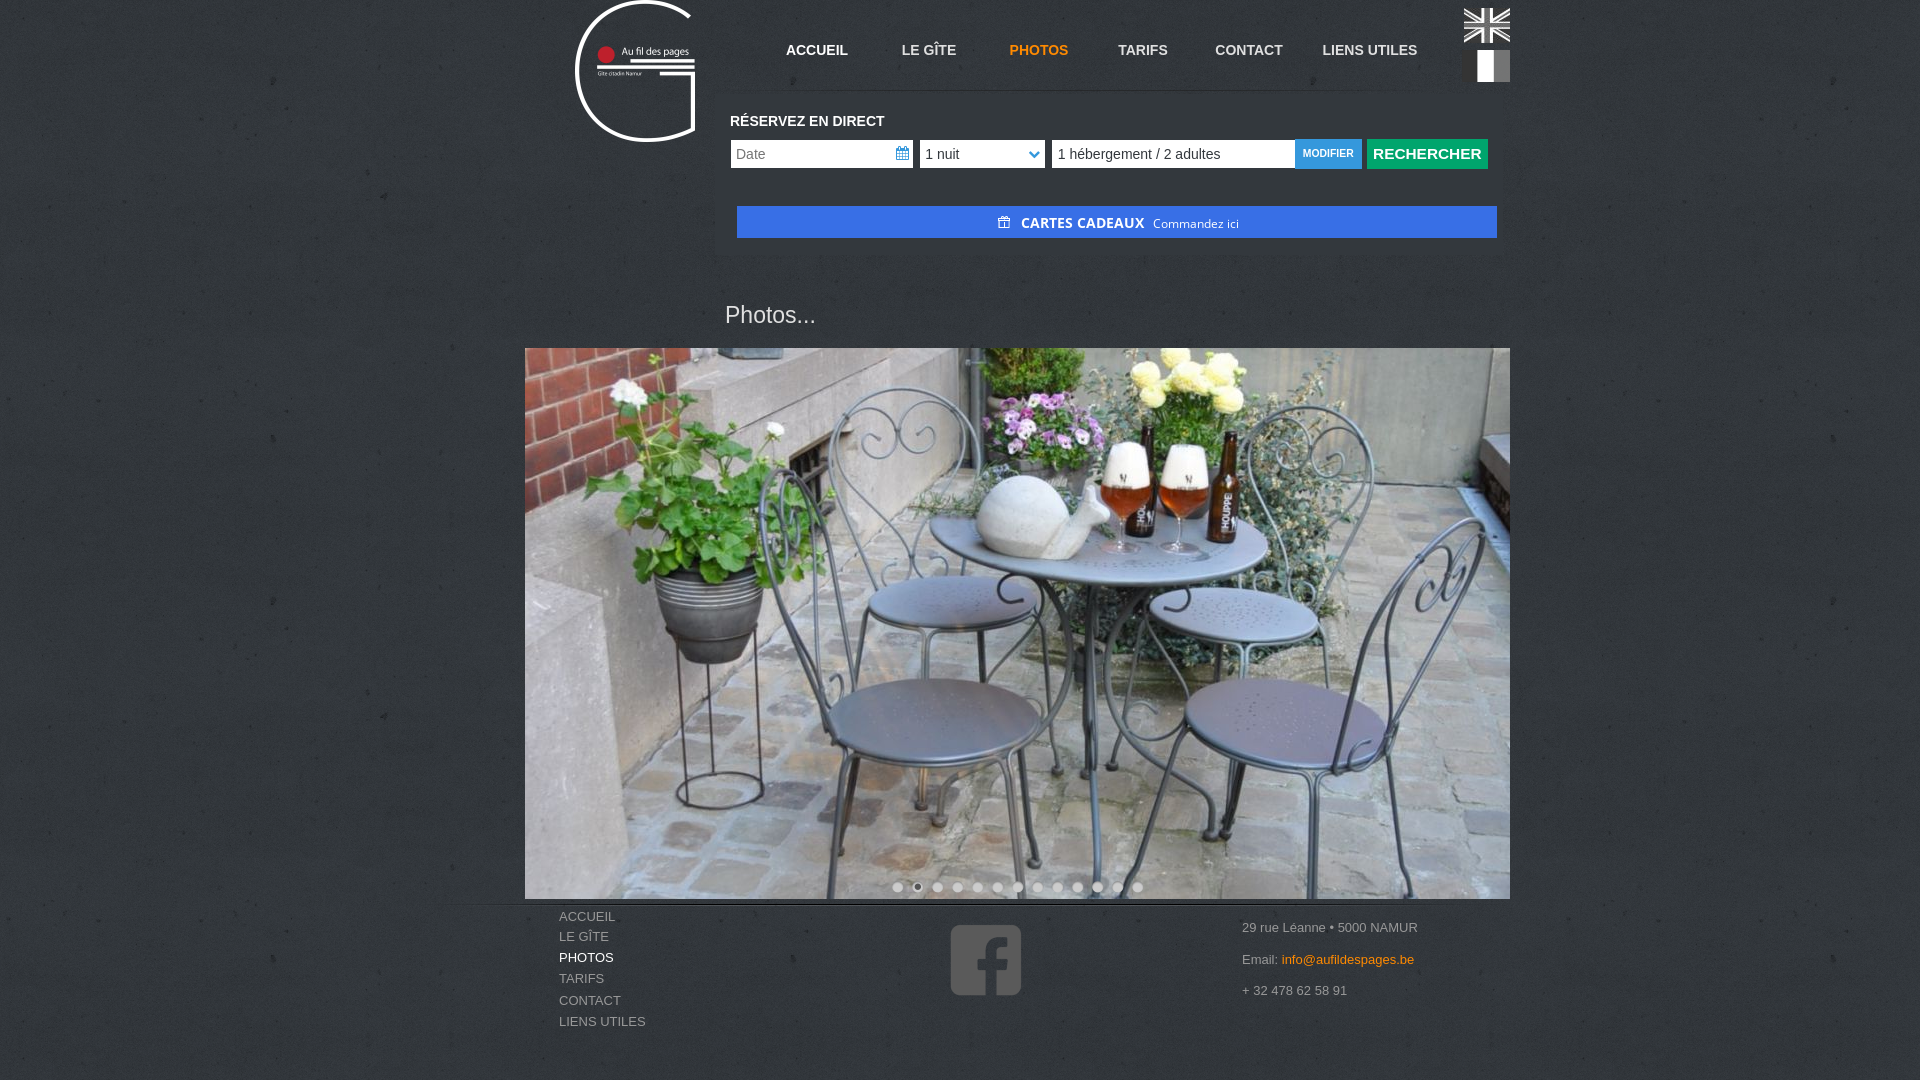 This screenshot has height=1080, width=1920. I want to click on ACCUEIL, so click(587, 916).